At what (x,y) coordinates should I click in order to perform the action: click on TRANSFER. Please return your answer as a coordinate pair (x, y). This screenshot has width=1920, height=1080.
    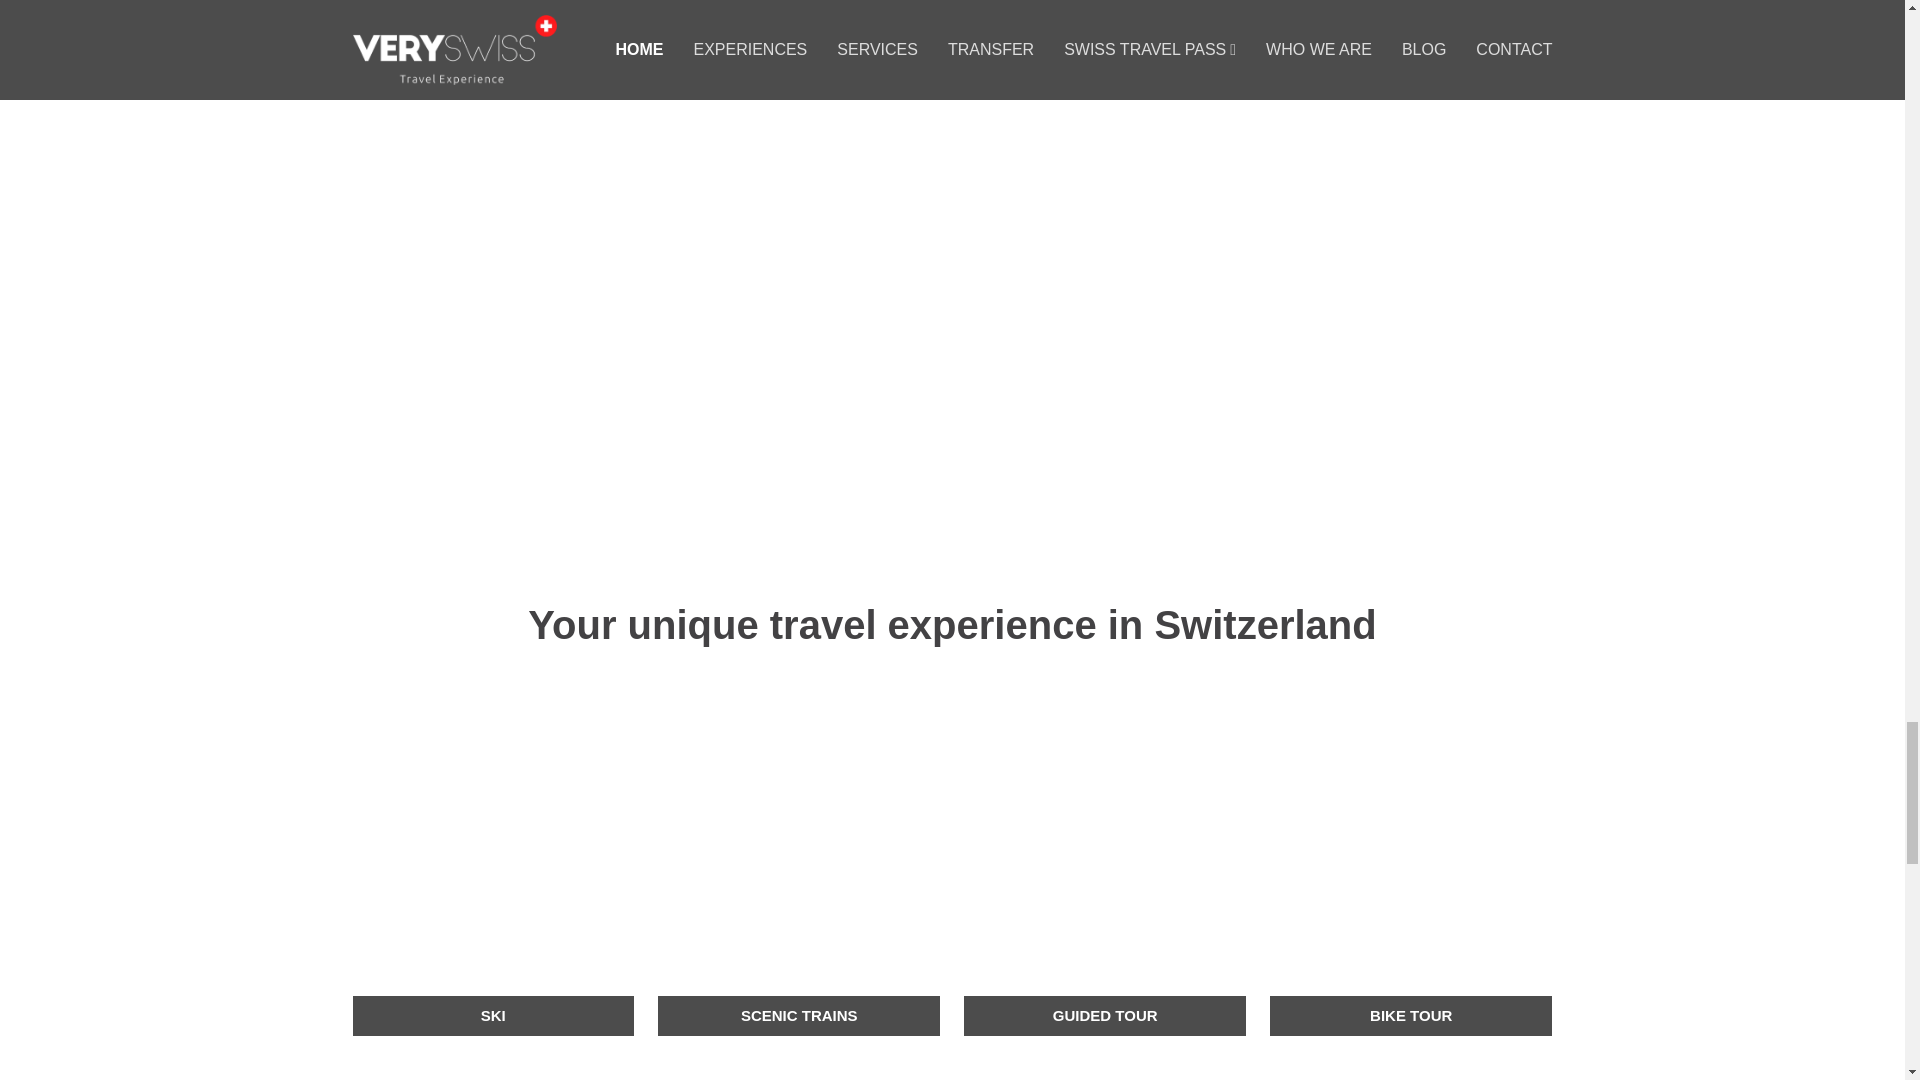
    Looking at the image, I should click on (1104, 1070).